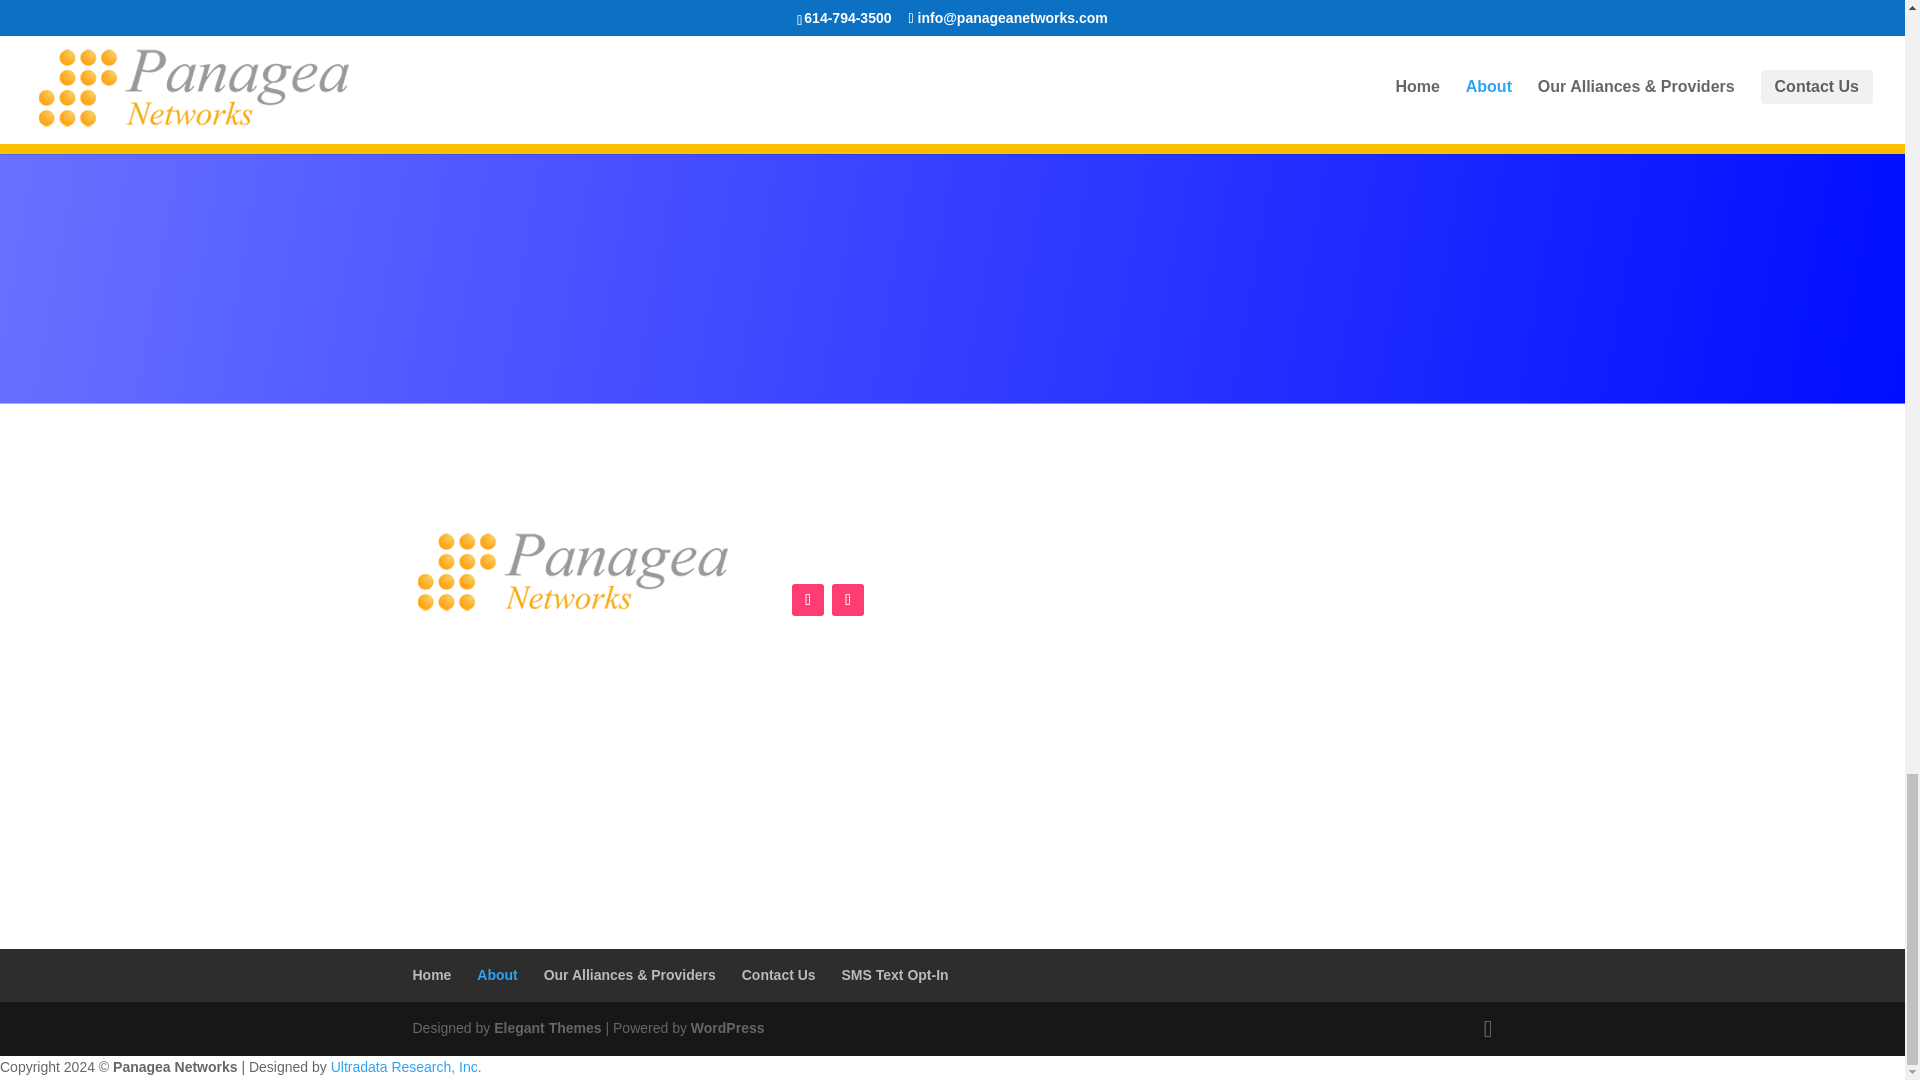 Image resolution: width=1920 pixels, height=1080 pixels. Describe the element at coordinates (406, 1066) in the screenshot. I see `Ultradata Research, Inc.` at that location.